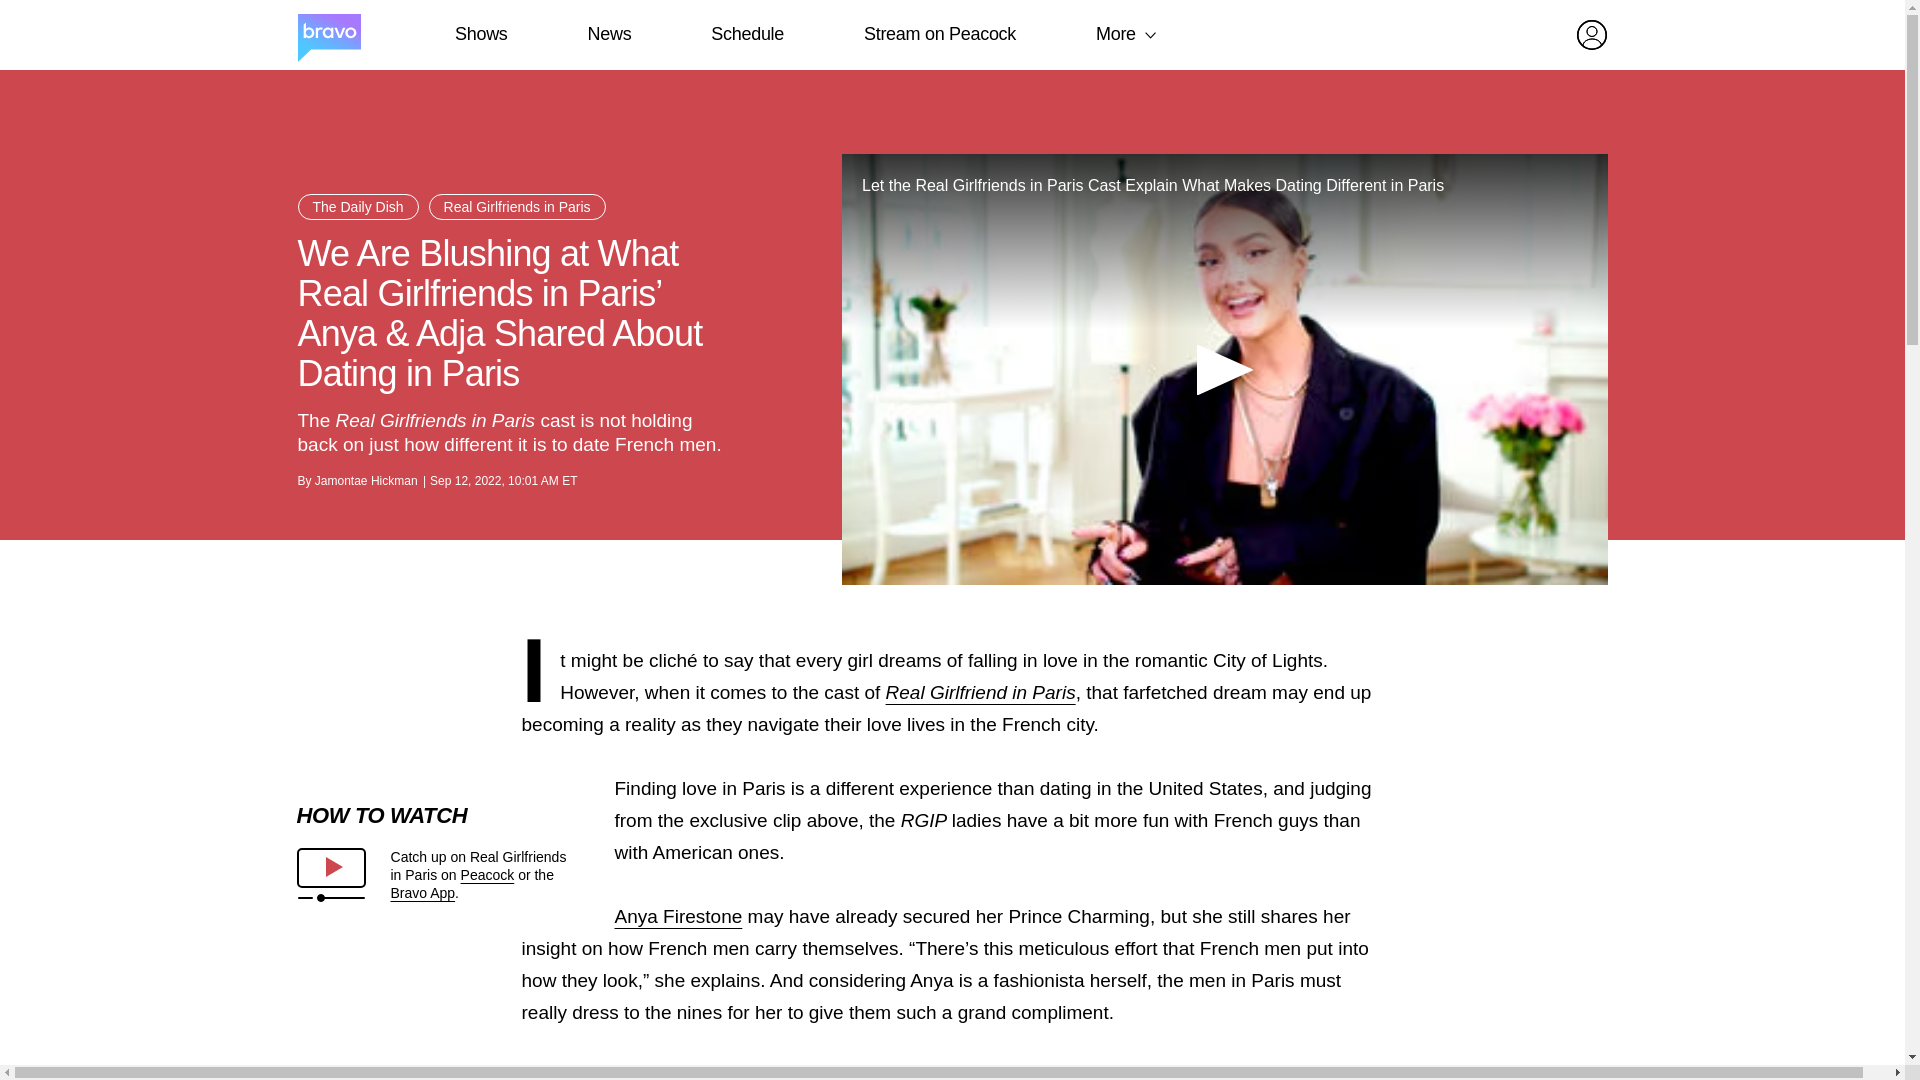 The image size is (1920, 1080). Describe the element at coordinates (746, 34) in the screenshot. I see `Schedule` at that location.